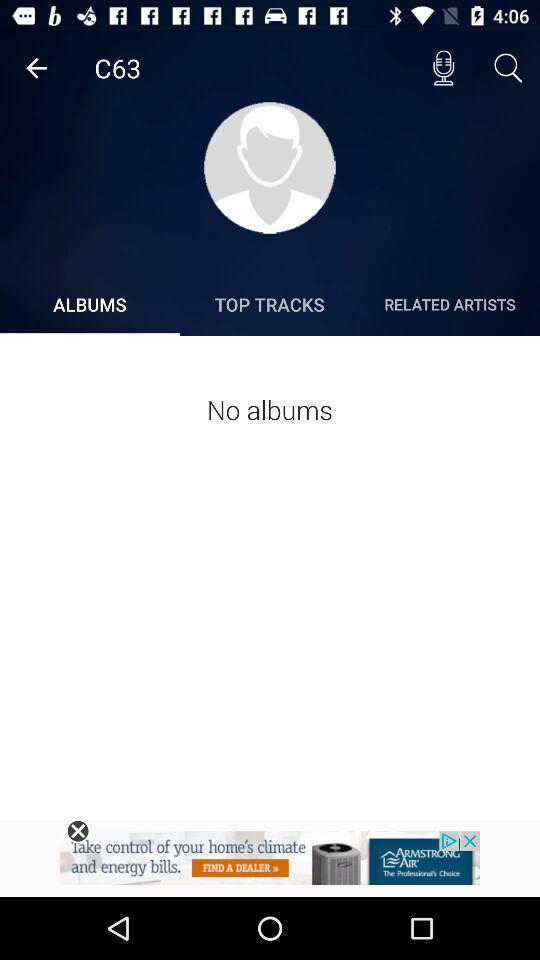 Image resolution: width=540 pixels, height=960 pixels. What do you see at coordinates (78, 831) in the screenshot?
I see `close the advertisement` at bounding box center [78, 831].